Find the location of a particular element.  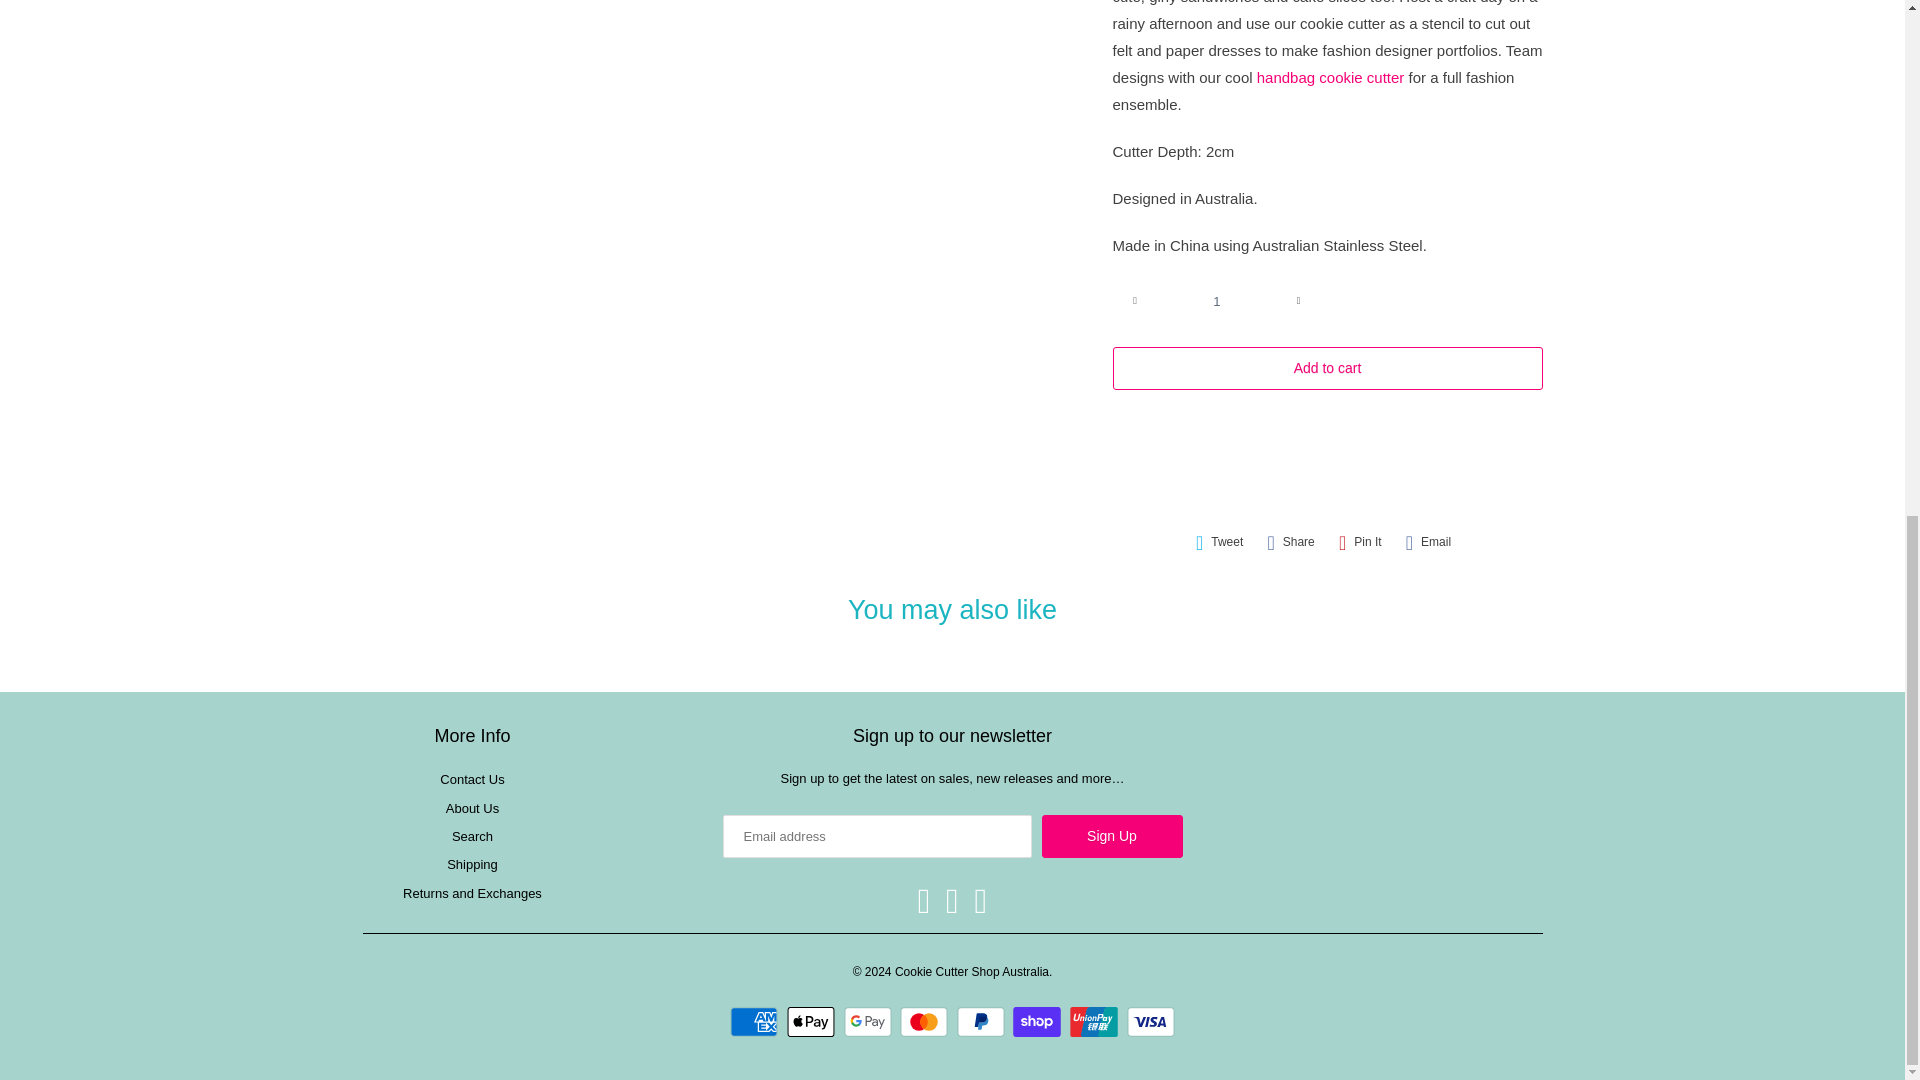

Apple Pay is located at coordinates (814, 1021).